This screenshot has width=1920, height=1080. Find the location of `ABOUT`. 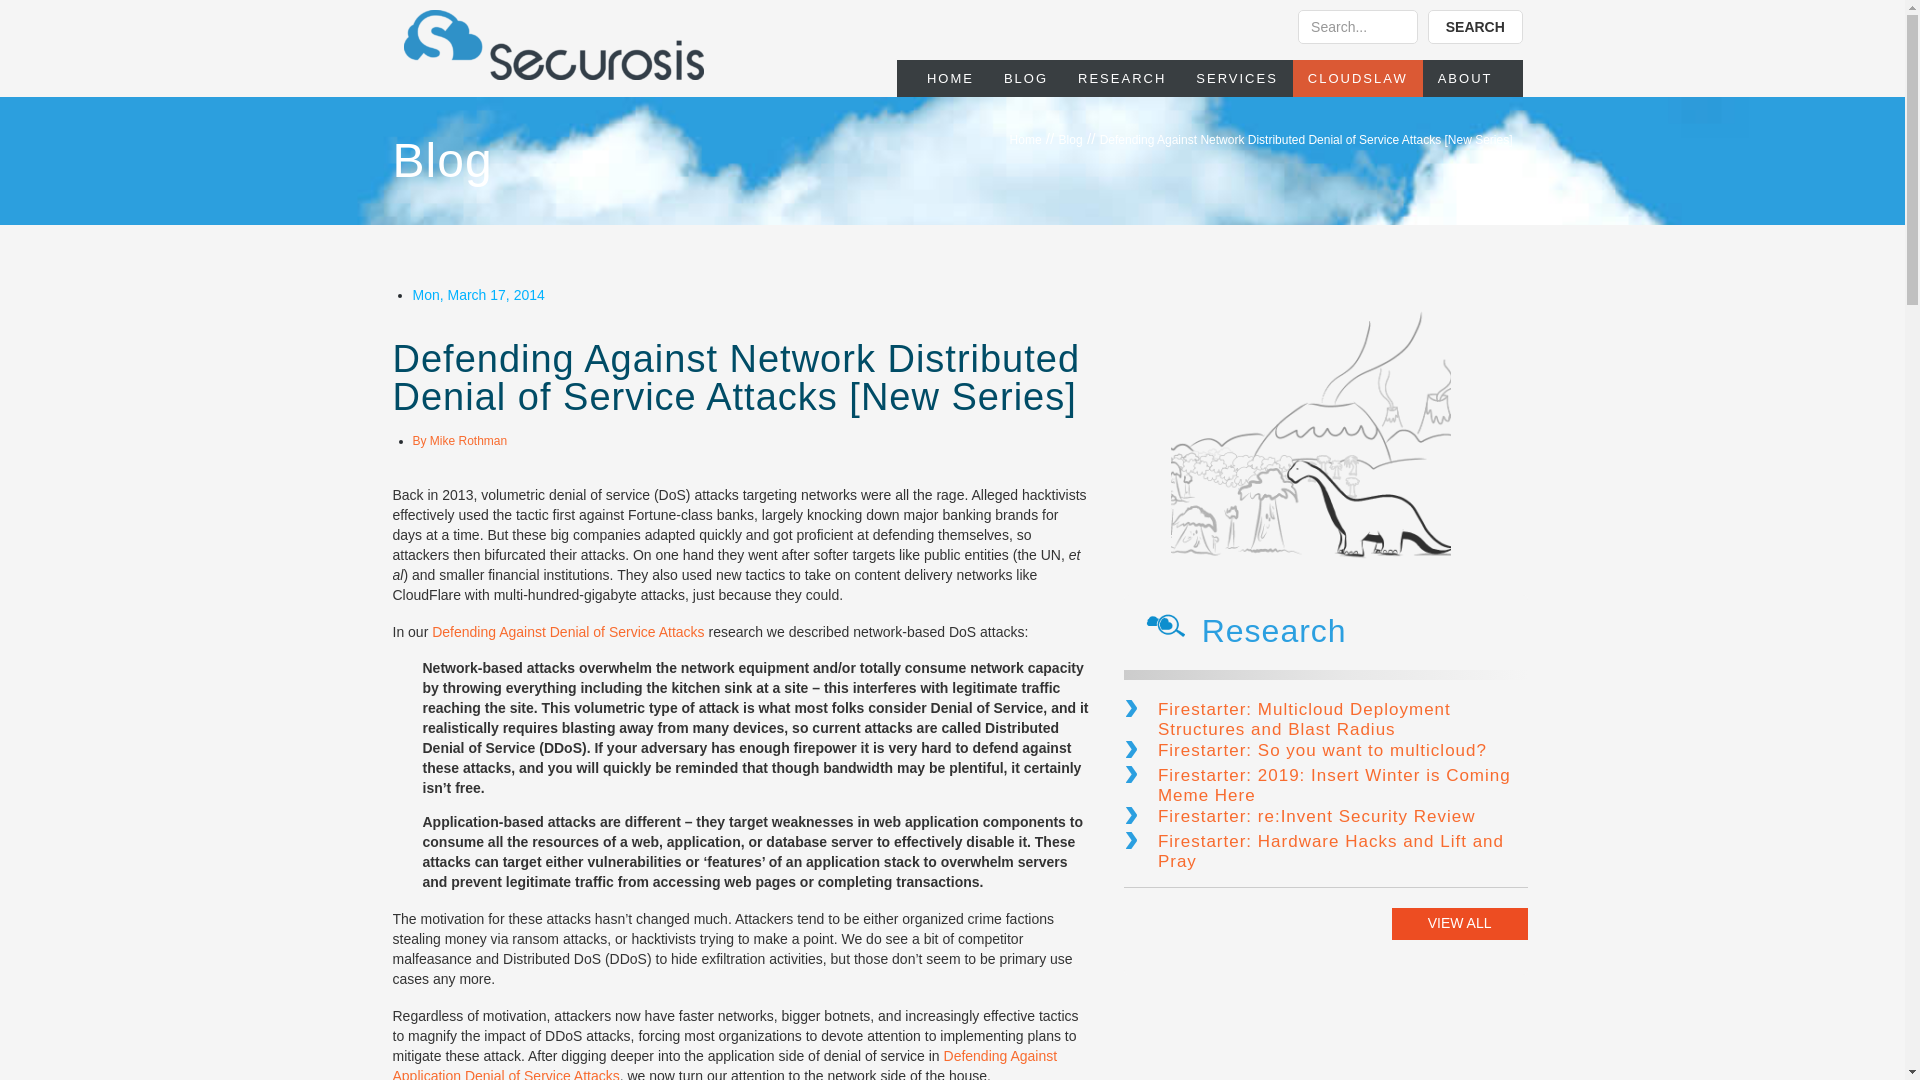

ABOUT is located at coordinates (1464, 78).